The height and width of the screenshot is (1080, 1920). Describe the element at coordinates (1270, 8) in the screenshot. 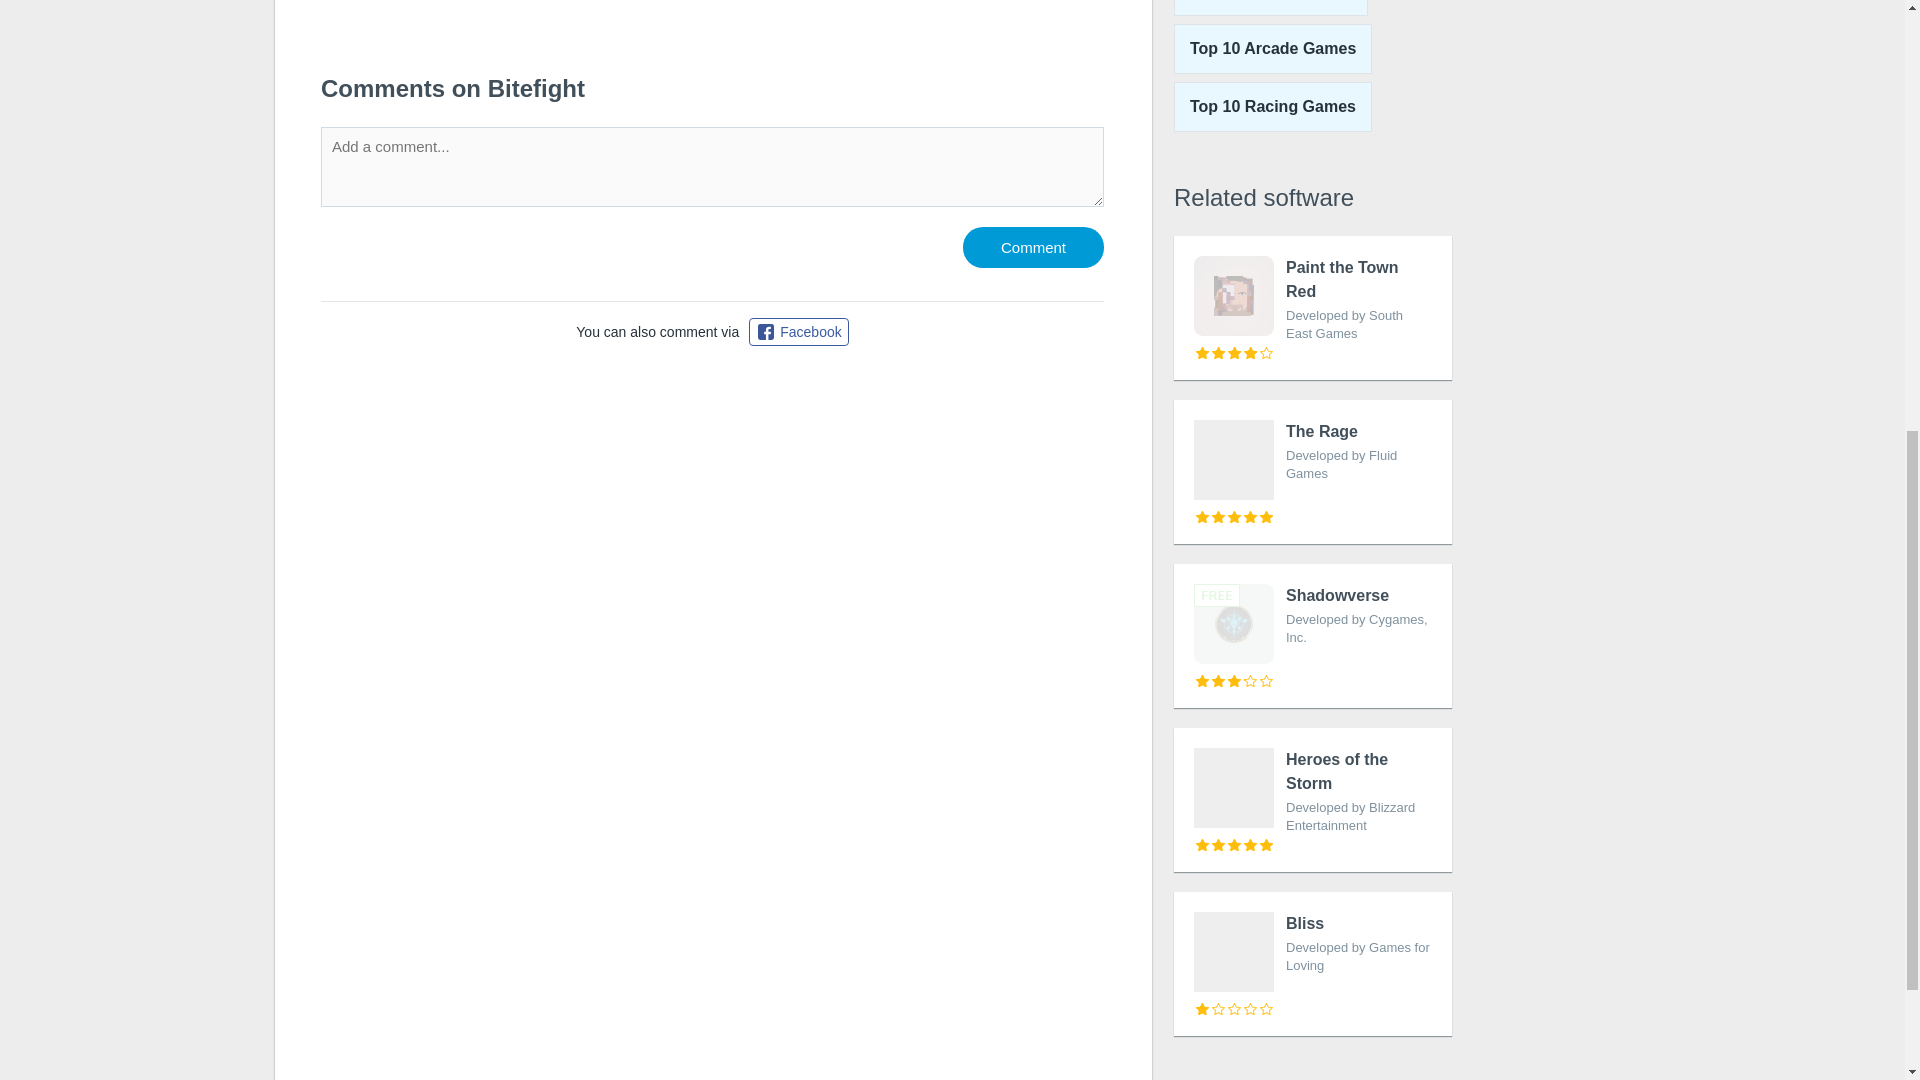

I see `Top 10 Racing Games for Windows` at that location.